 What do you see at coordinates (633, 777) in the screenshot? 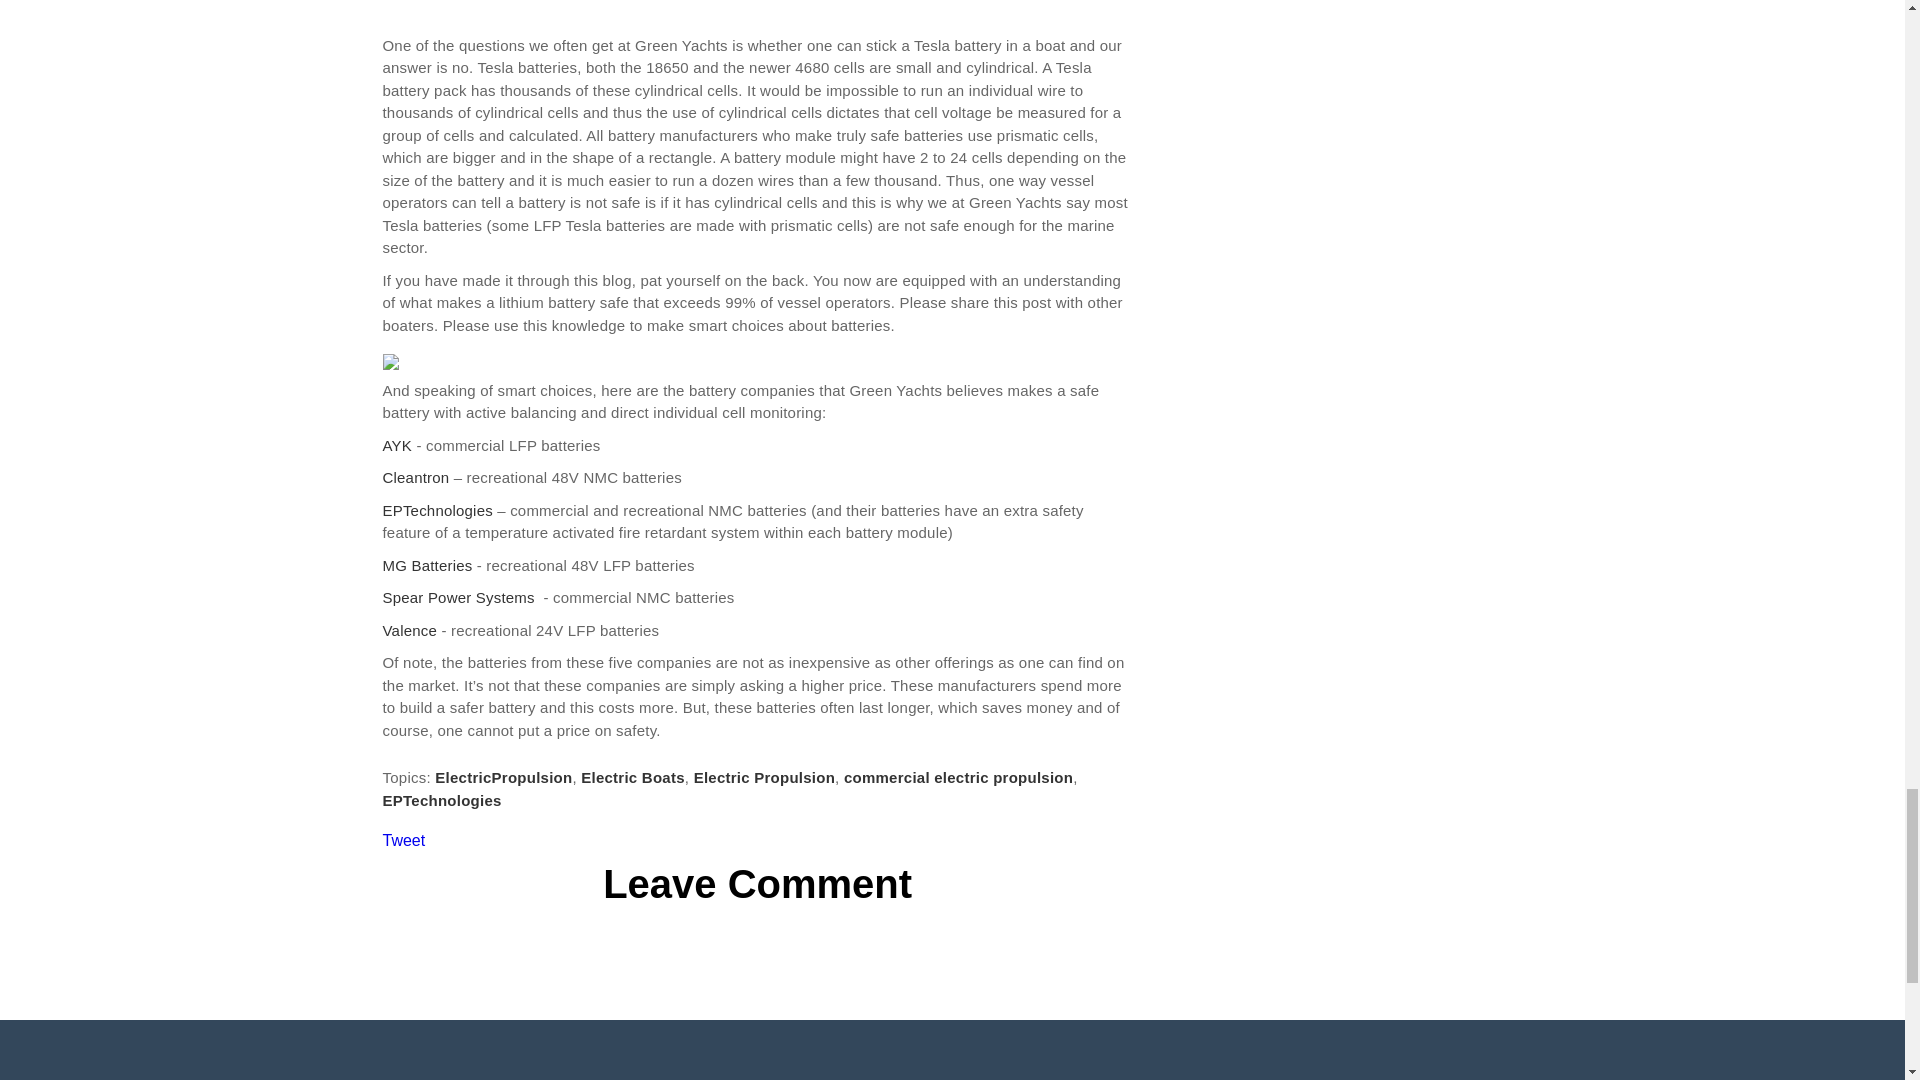
I see `Electric Boats` at bounding box center [633, 777].